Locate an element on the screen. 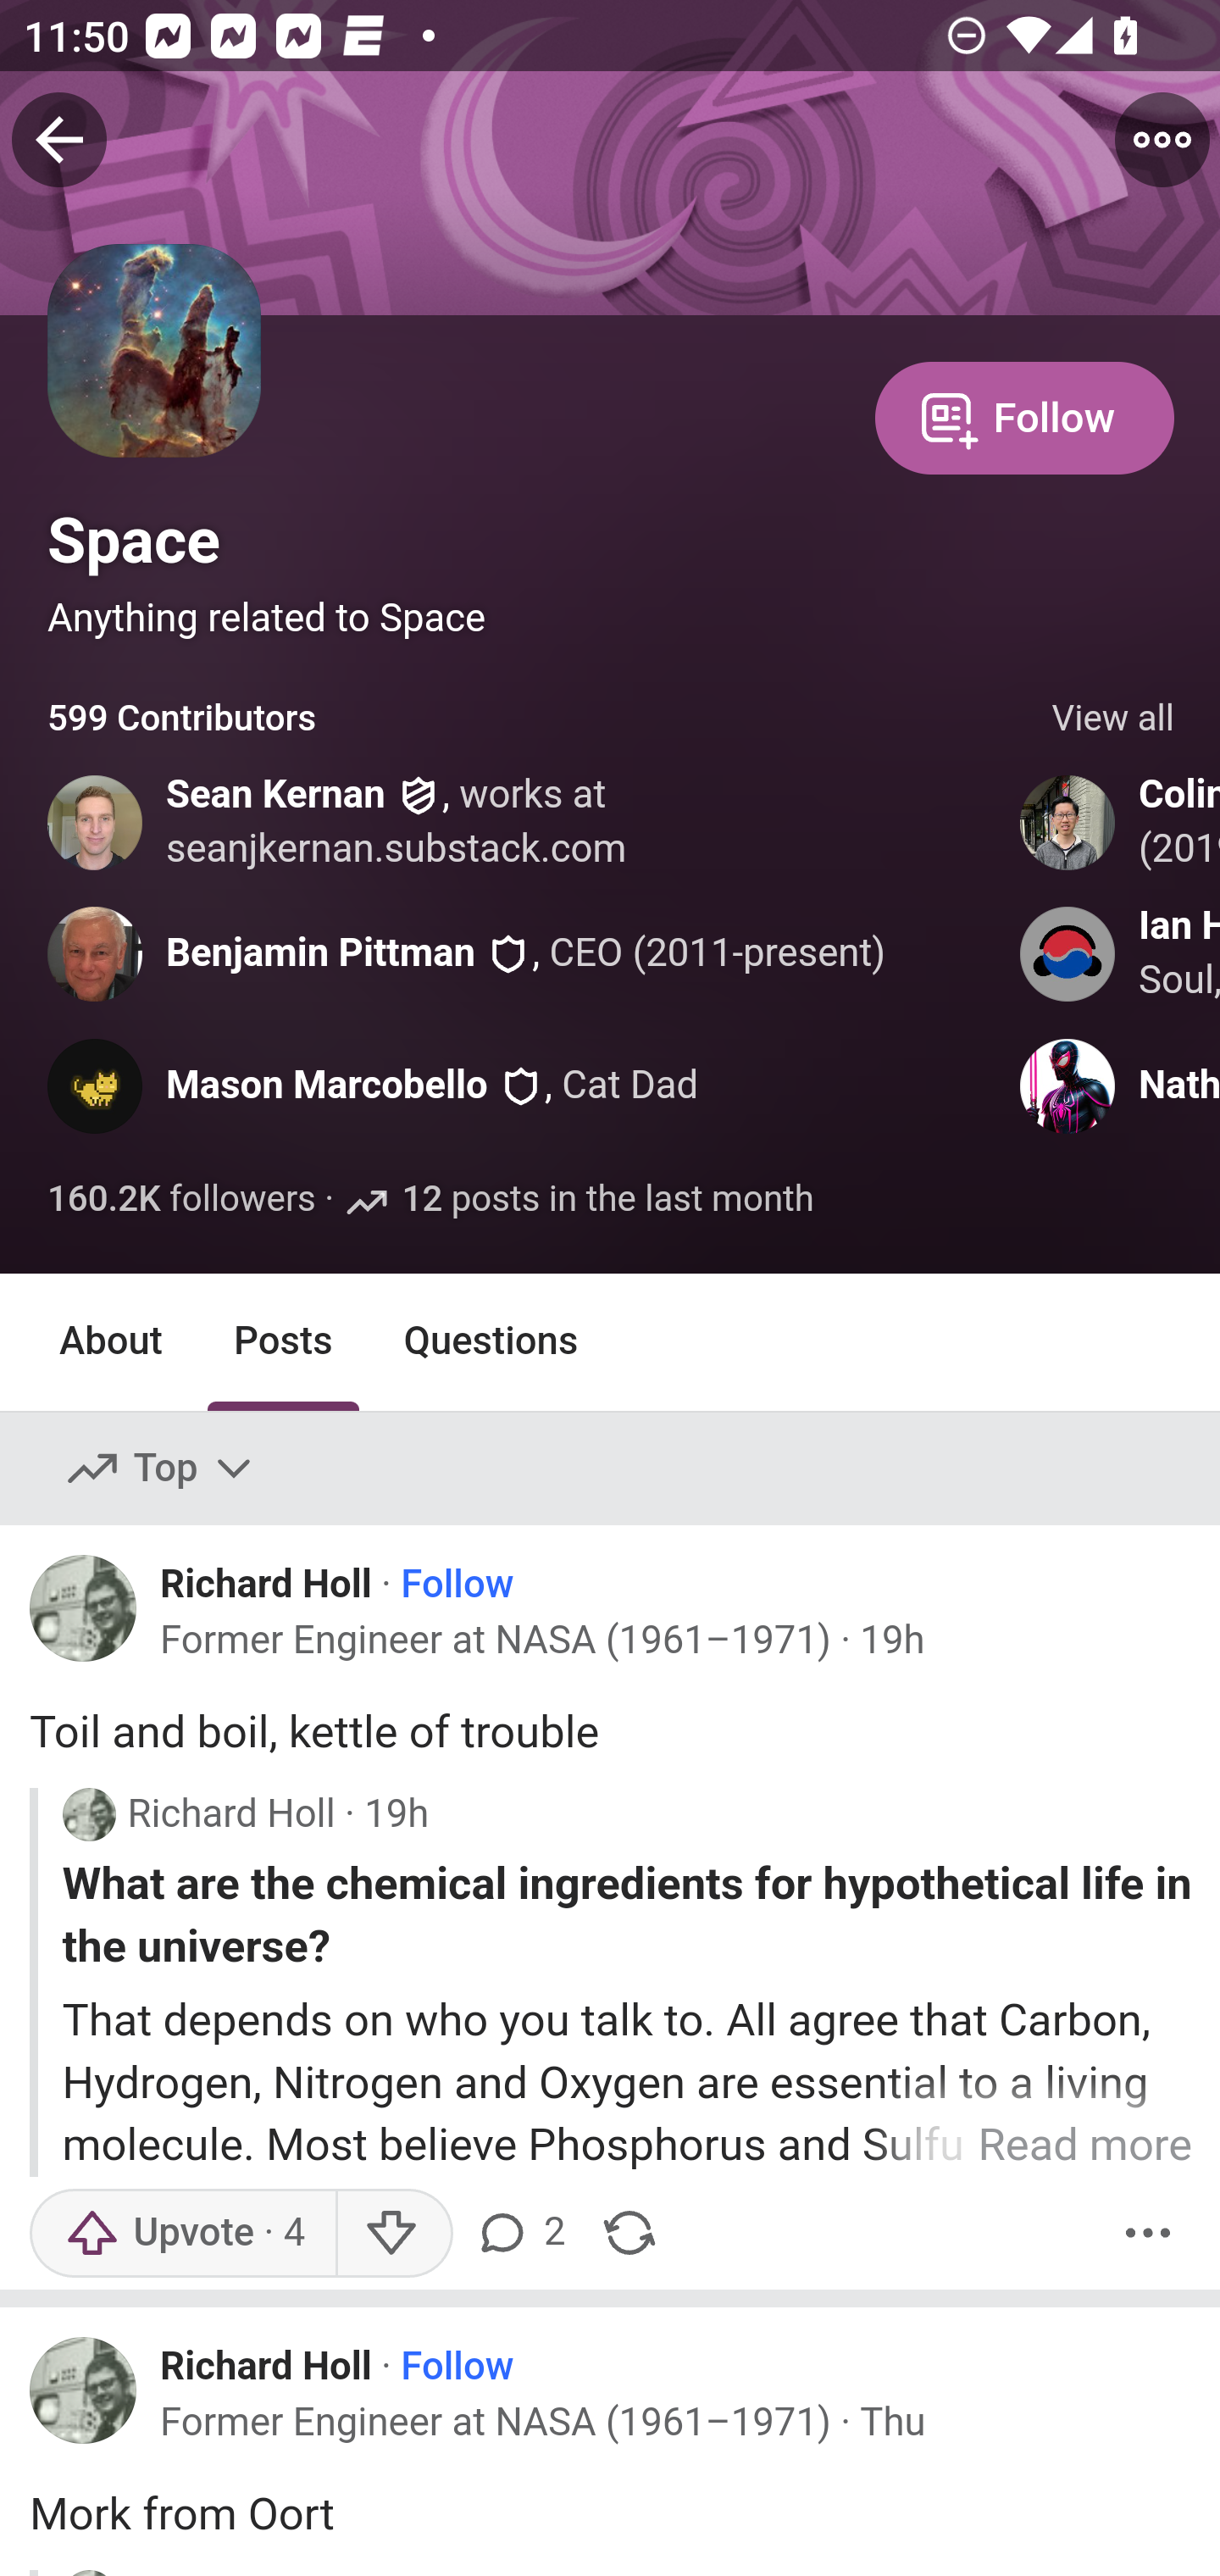  Follow is located at coordinates (1024, 415).